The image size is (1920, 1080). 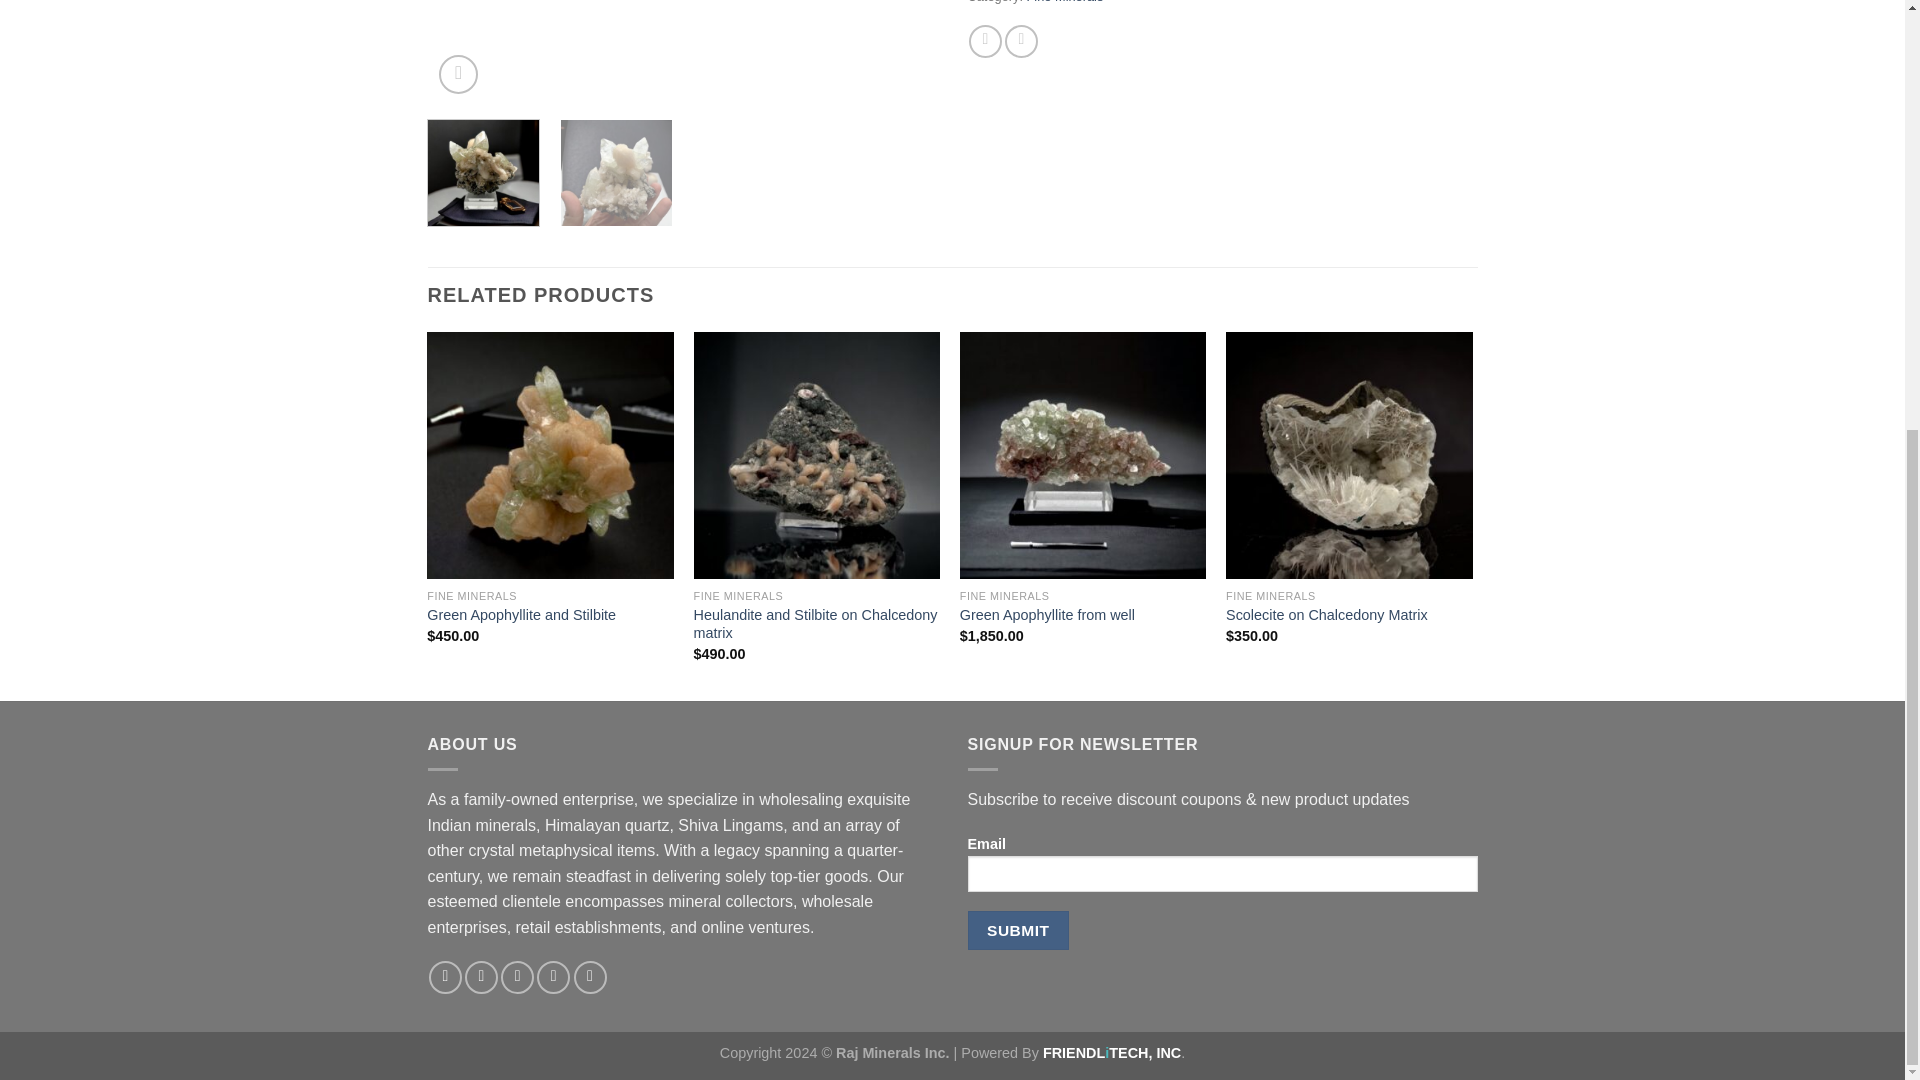 What do you see at coordinates (1066, 2) in the screenshot?
I see `Fine Minerals` at bounding box center [1066, 2].